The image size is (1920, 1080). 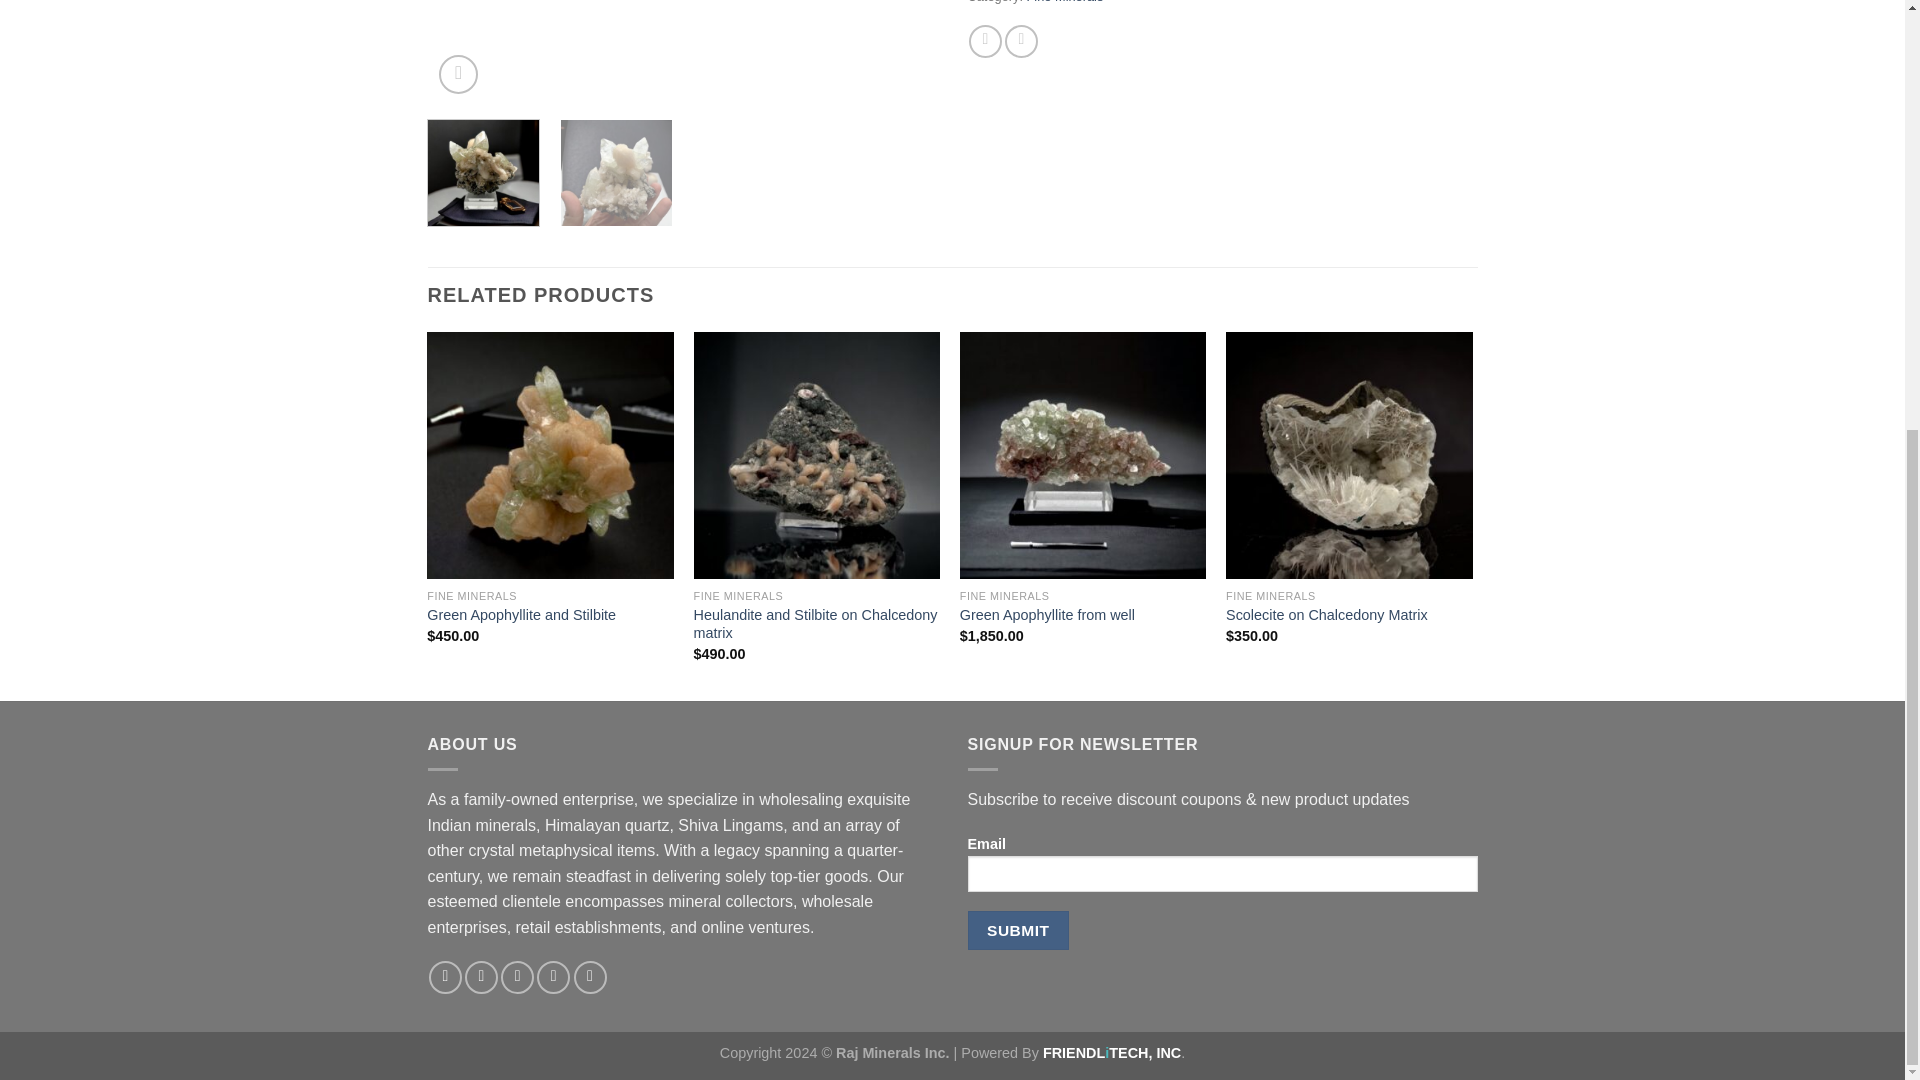 What do you see at coordinates (1066, 2) in the screenshot?
I see `Fine Minerals` at bounding box center [1066, 2].